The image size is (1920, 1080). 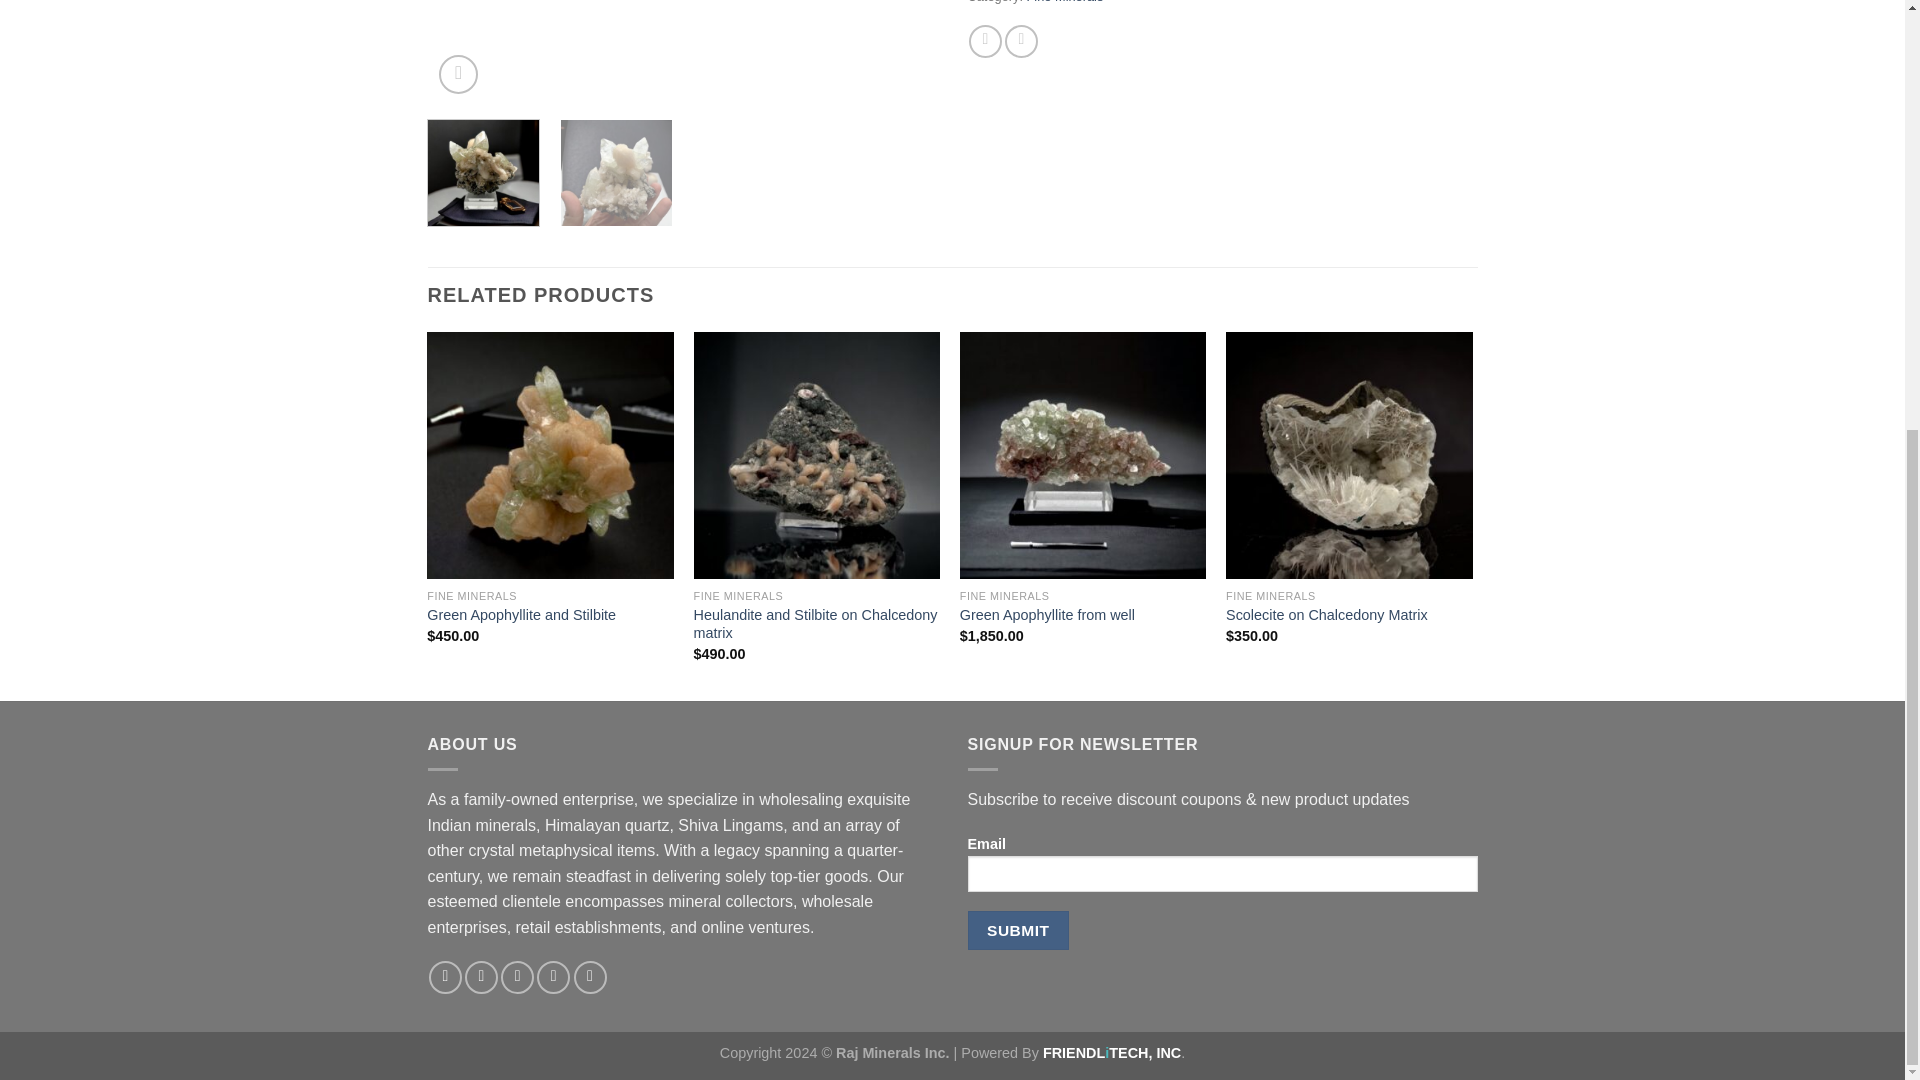 What do you see at coordinates (1066, 2) in the screenshot?
I see `Fine Minerals` at bounding box center [1066, 2].